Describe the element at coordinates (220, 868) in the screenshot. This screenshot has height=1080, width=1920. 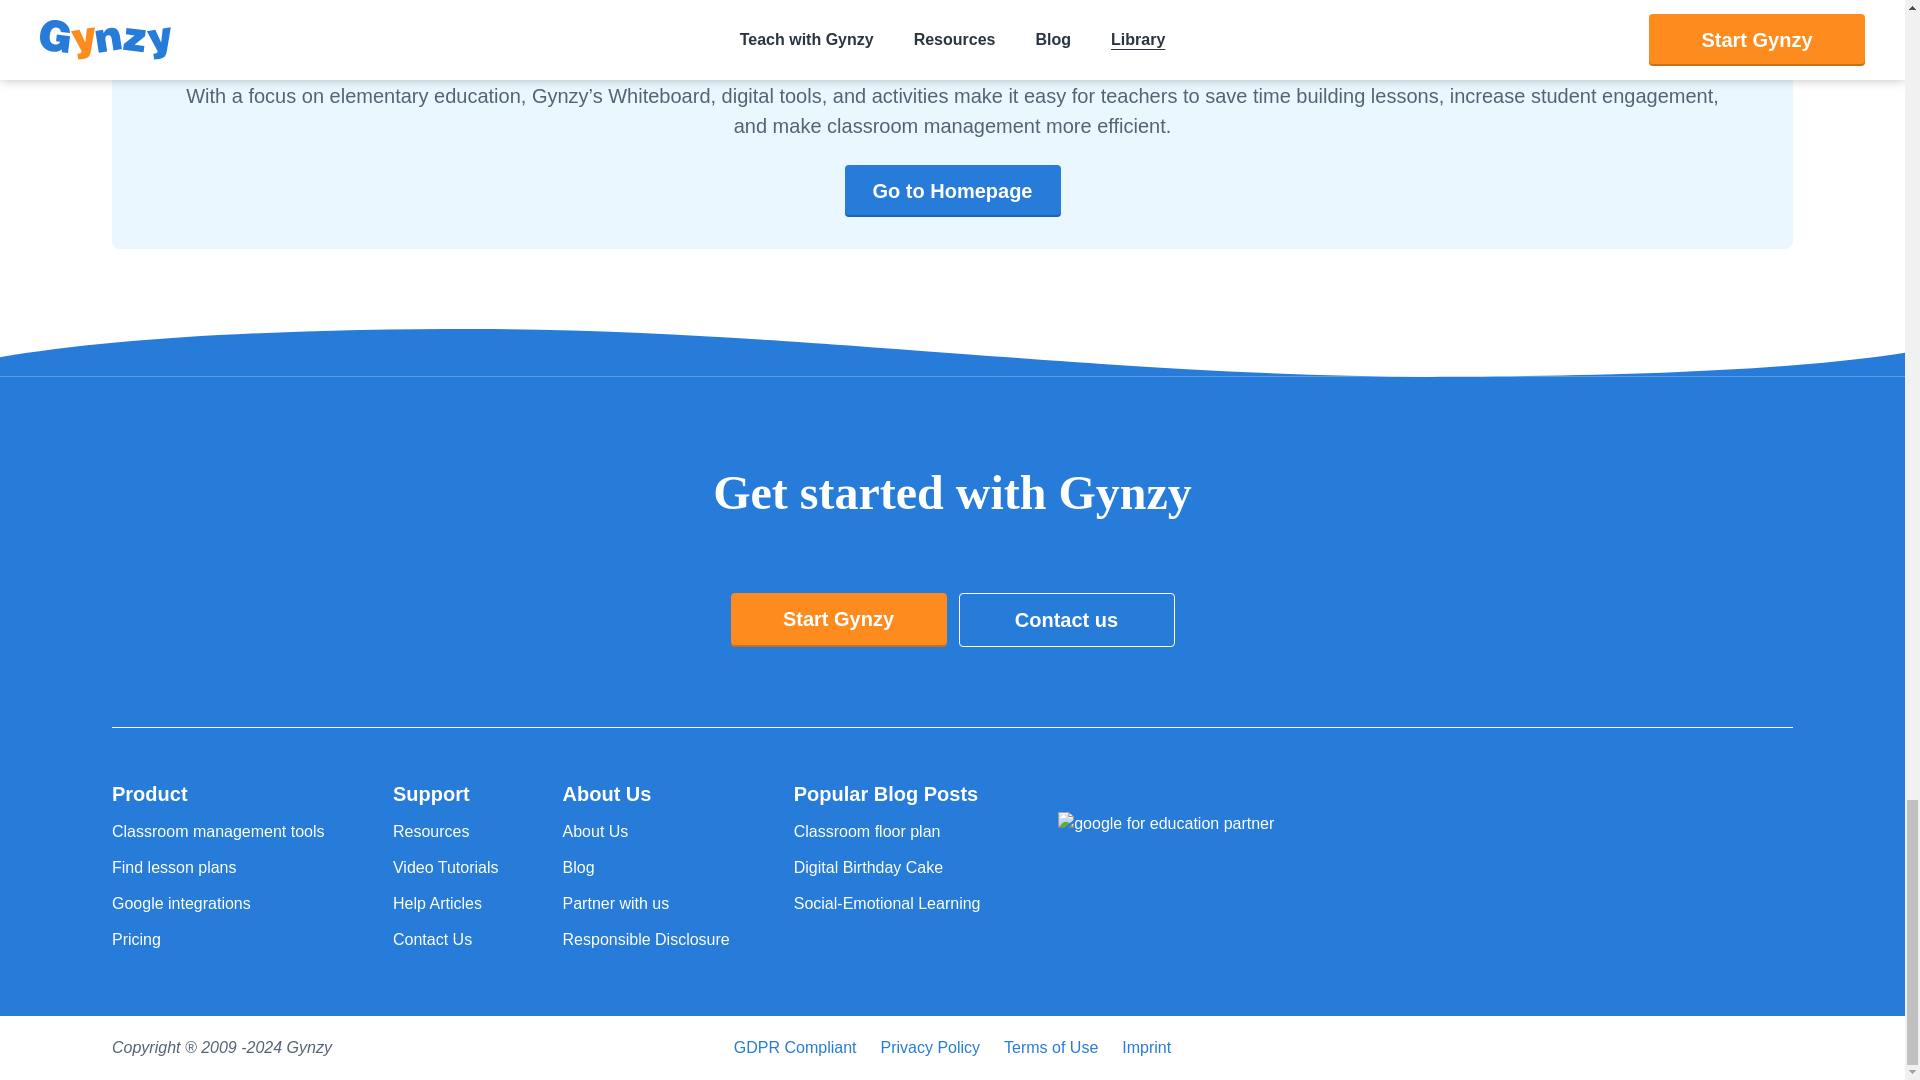
I see `Find lesson plans` at that location.